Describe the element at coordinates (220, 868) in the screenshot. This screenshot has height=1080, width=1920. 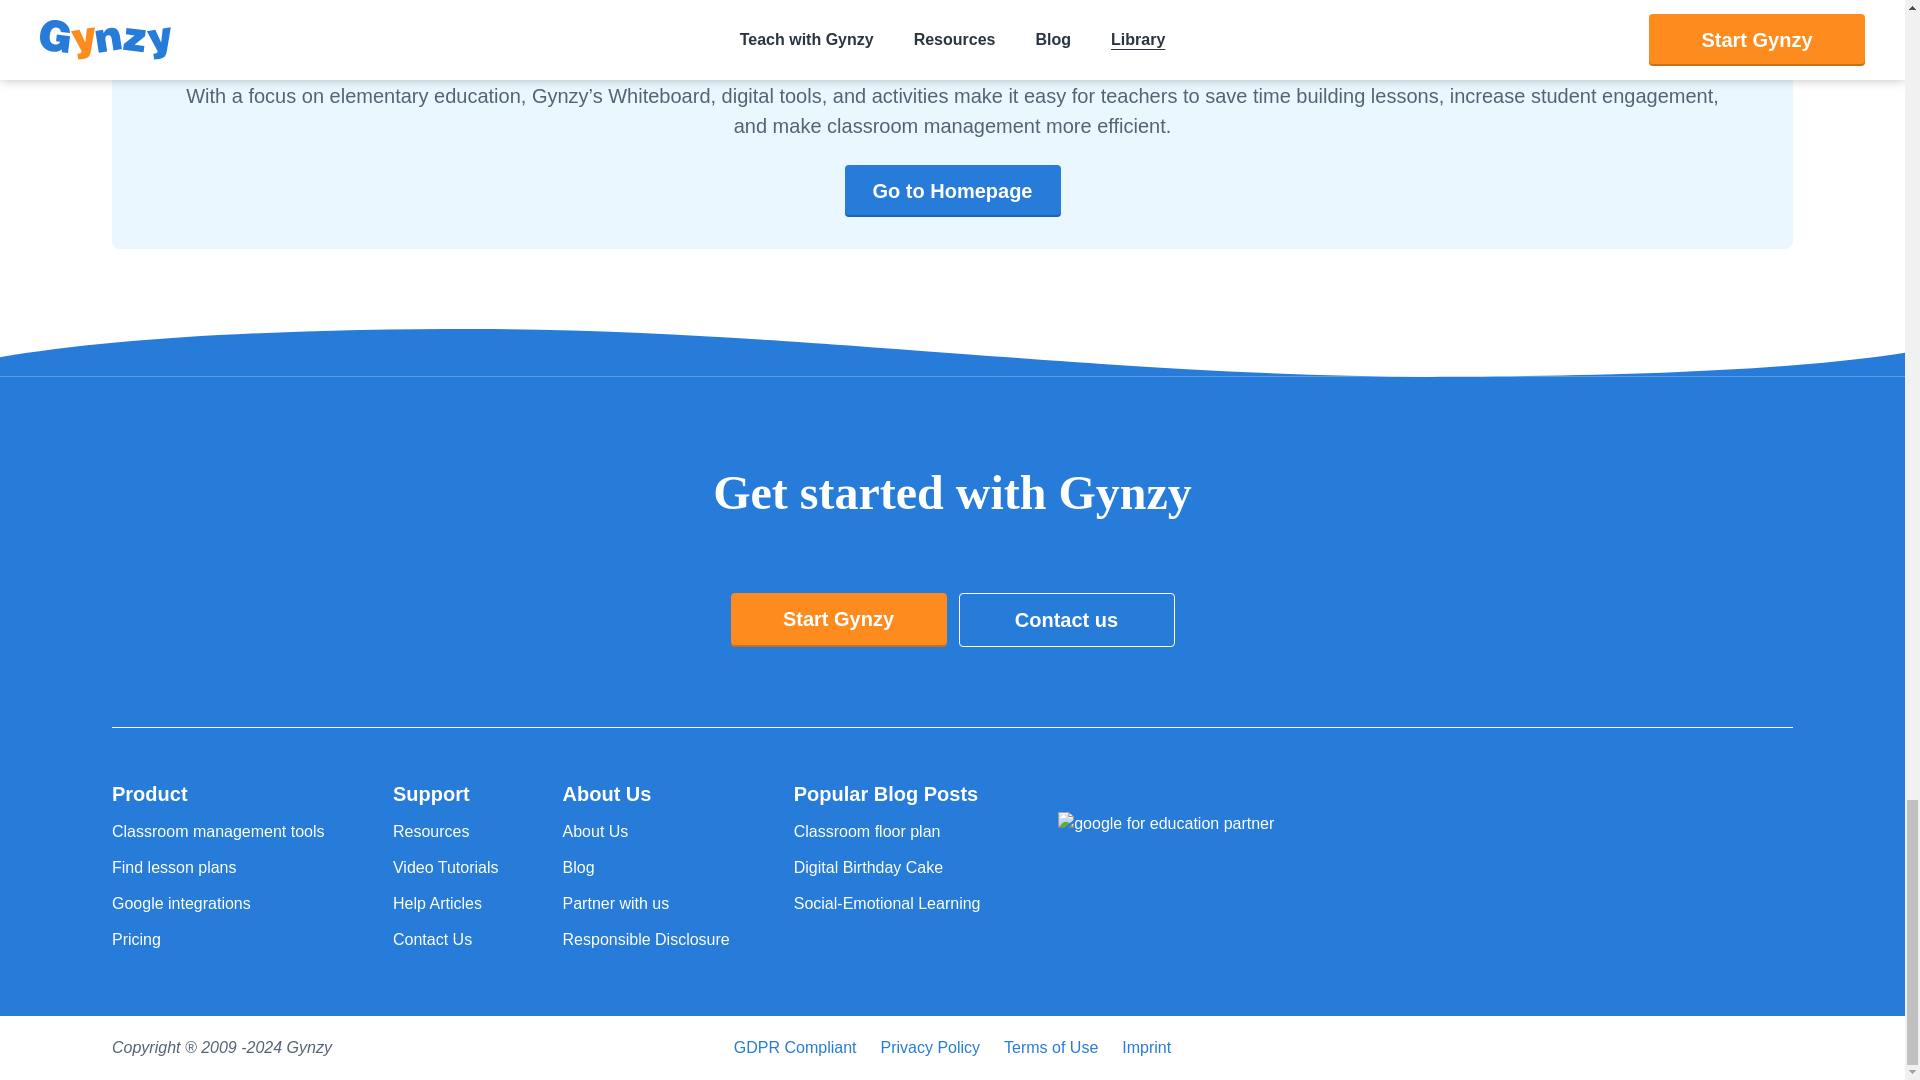
I see `Find lesson plans` at that location.